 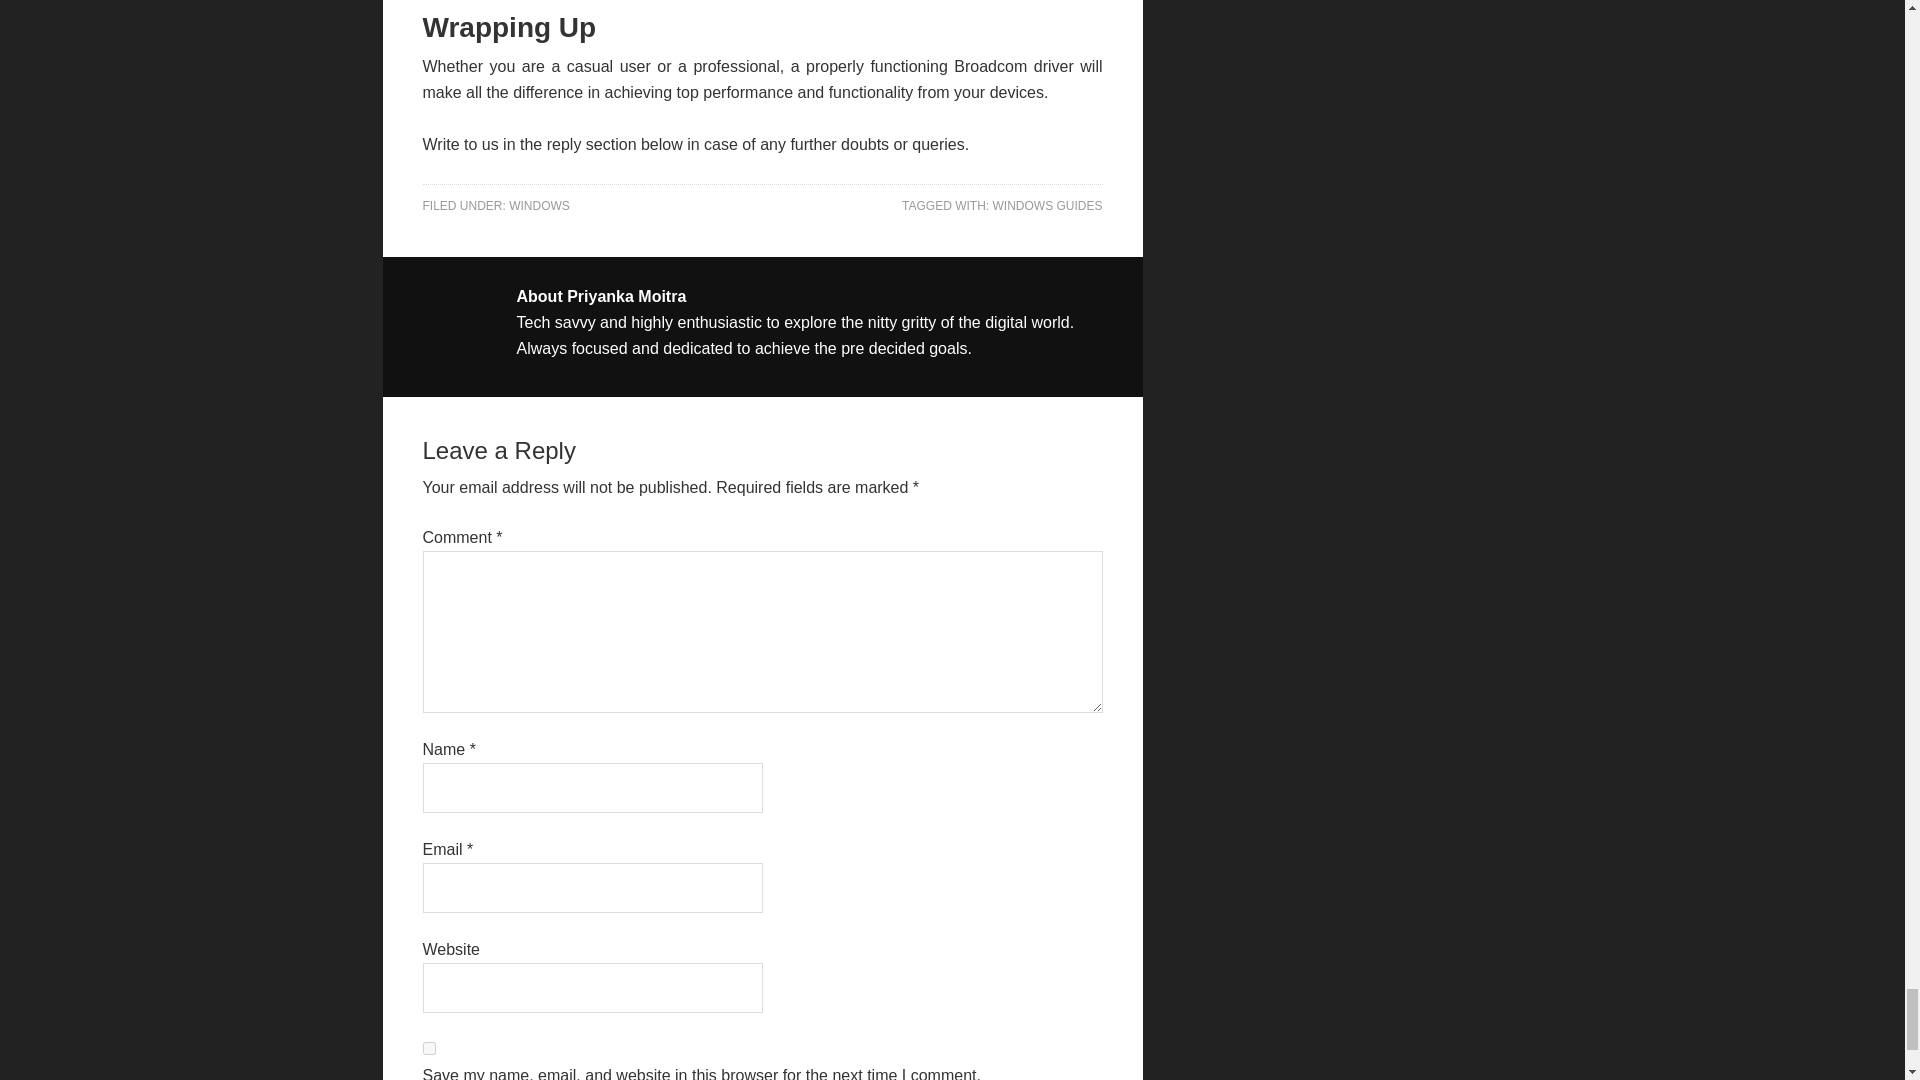 What do you see at coordinates (539, 205) in the screenshot?
I see `WINDOWS` at bounding box center [539, 205].